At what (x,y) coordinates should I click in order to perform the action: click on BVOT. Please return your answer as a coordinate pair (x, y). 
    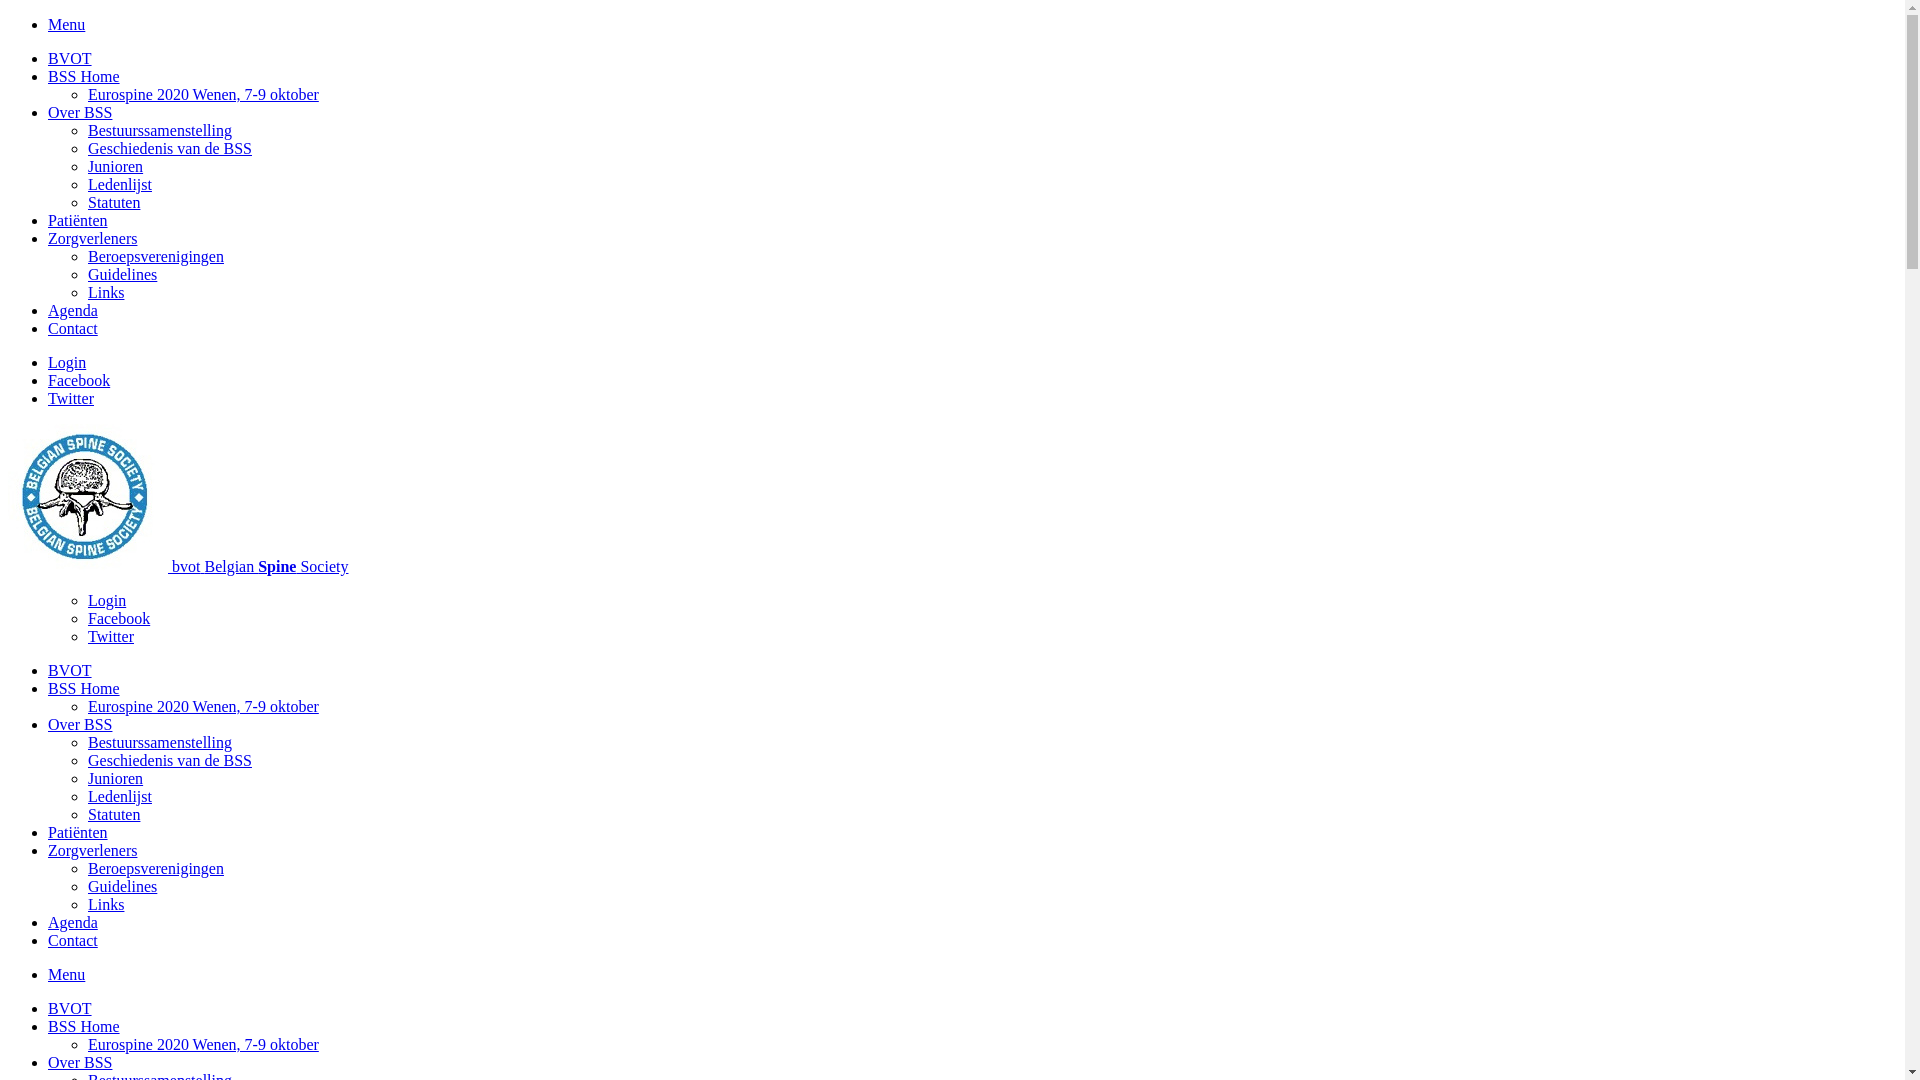
    Looking at the image, I should click on (70, 670).